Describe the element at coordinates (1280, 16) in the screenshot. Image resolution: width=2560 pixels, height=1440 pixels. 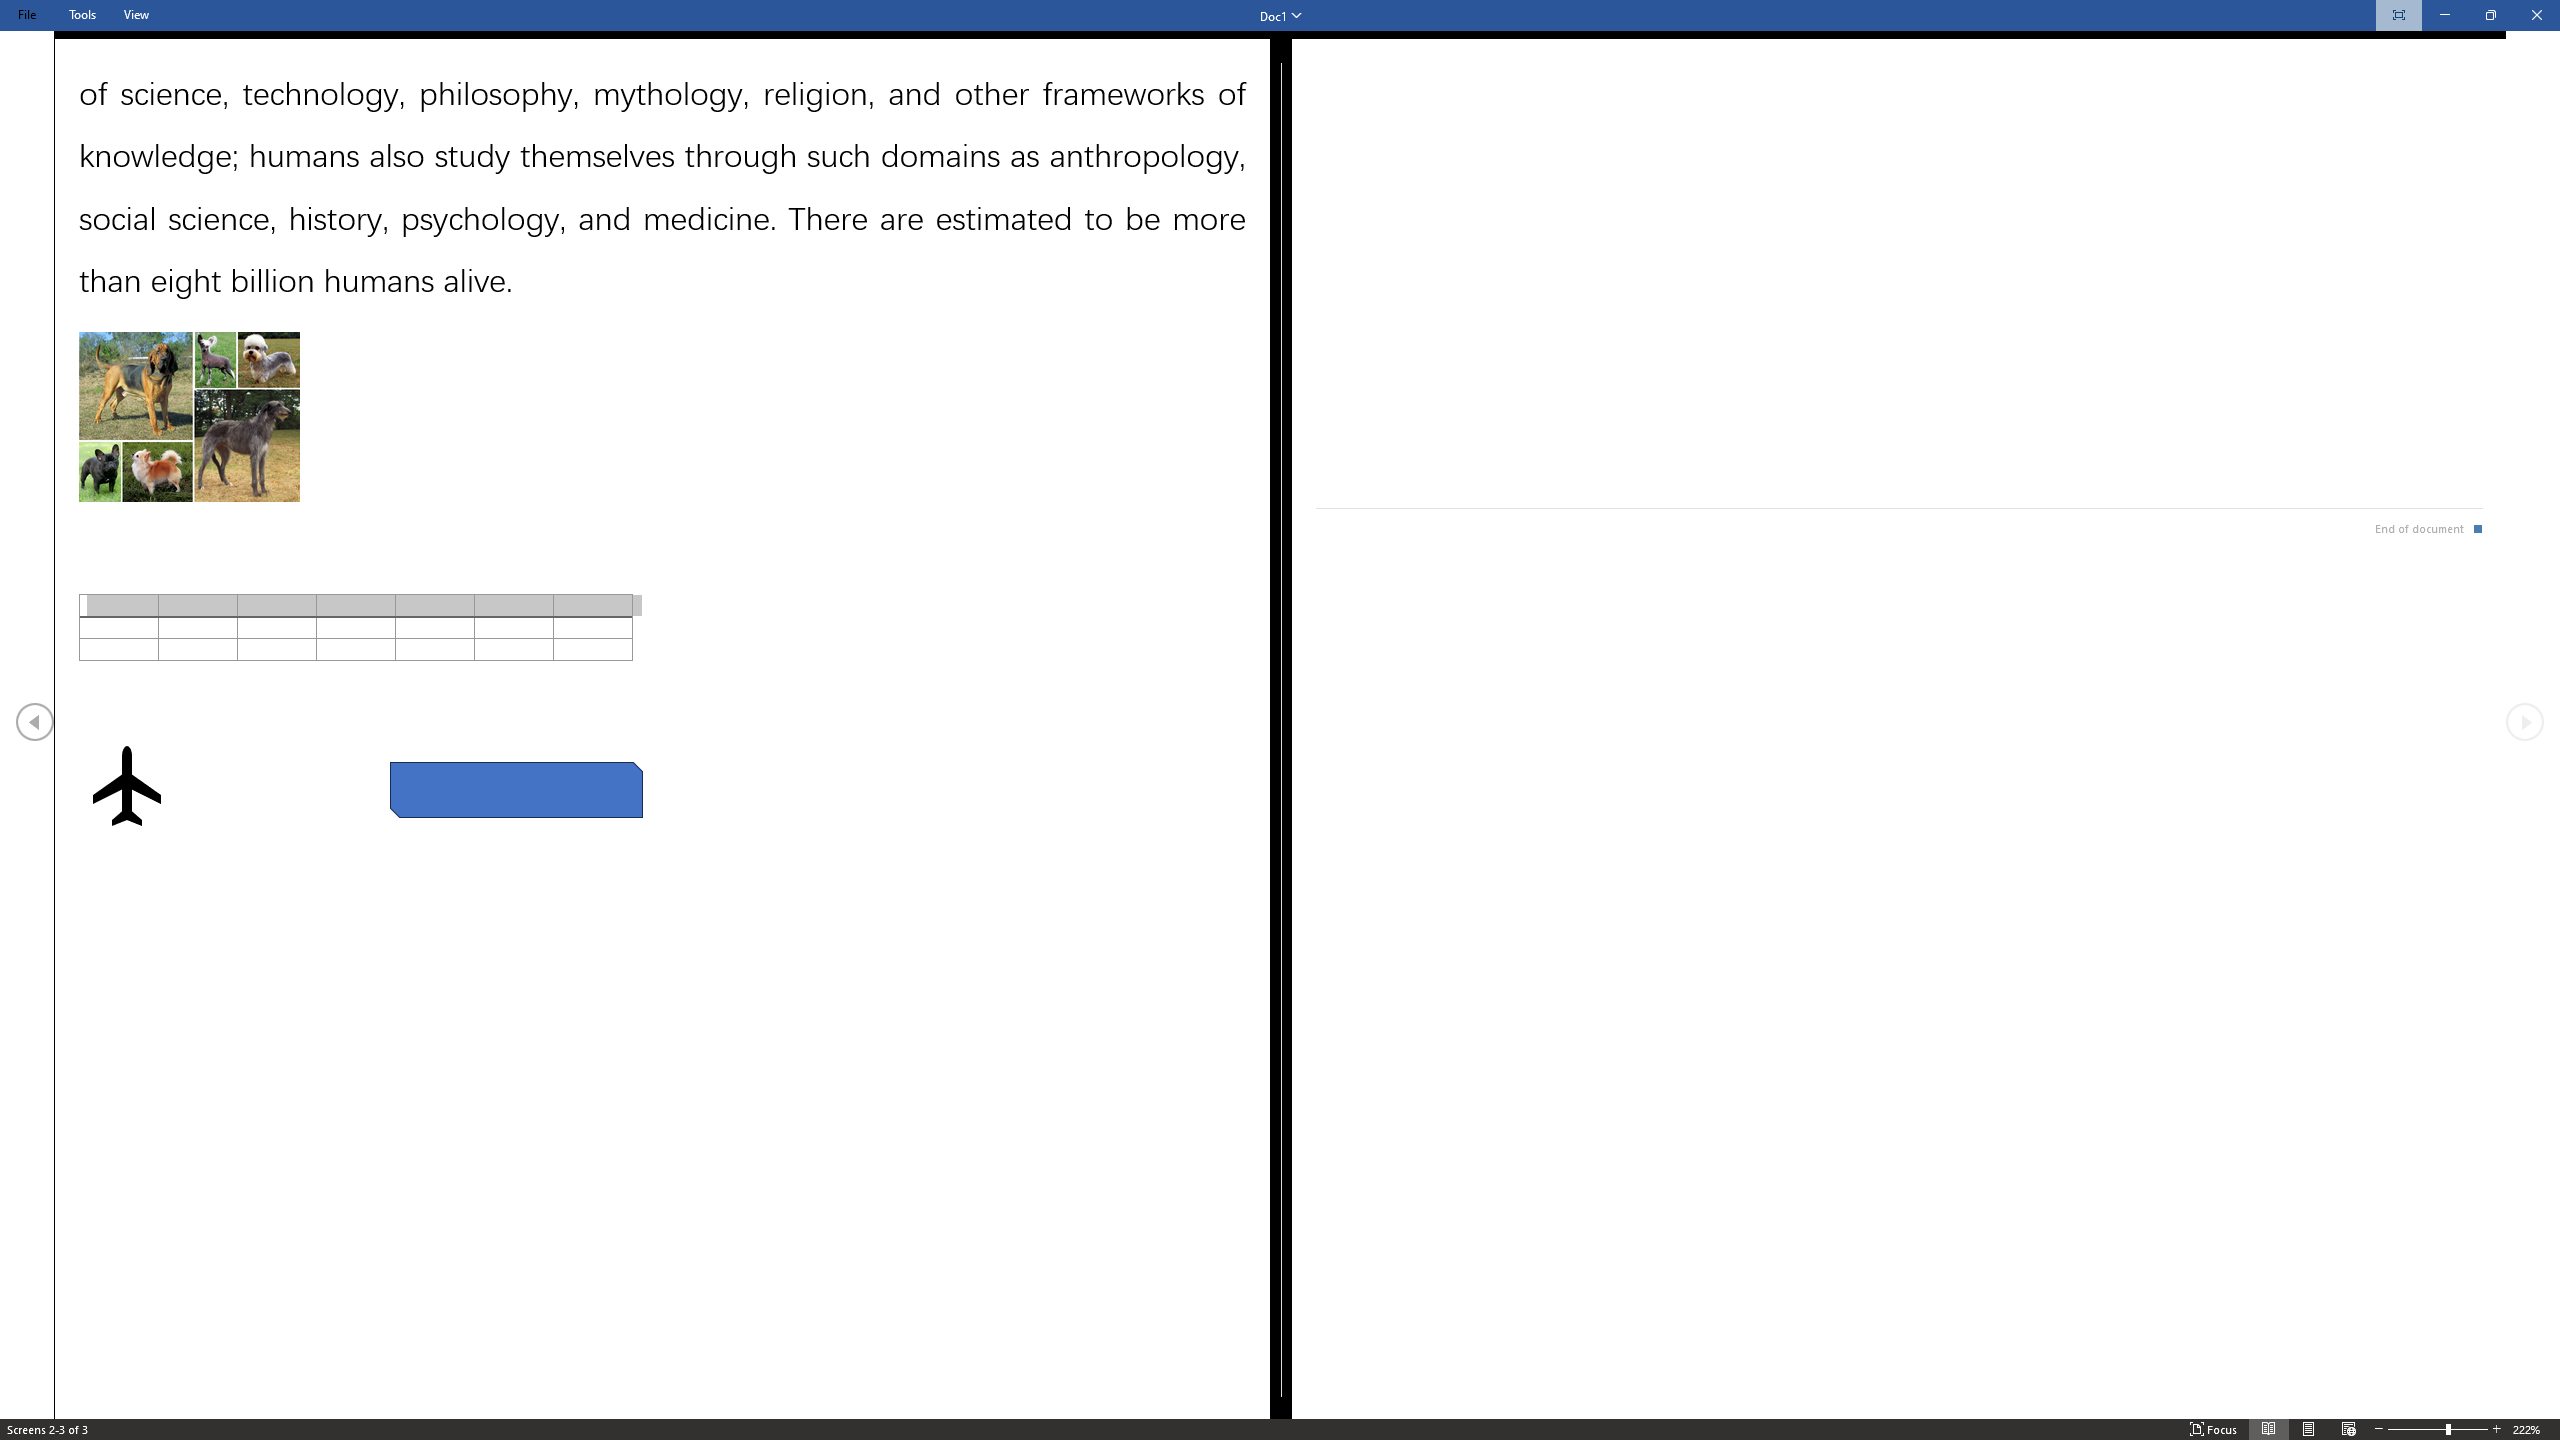
I see `Class: Net UI Tool Window Layered` at that location.